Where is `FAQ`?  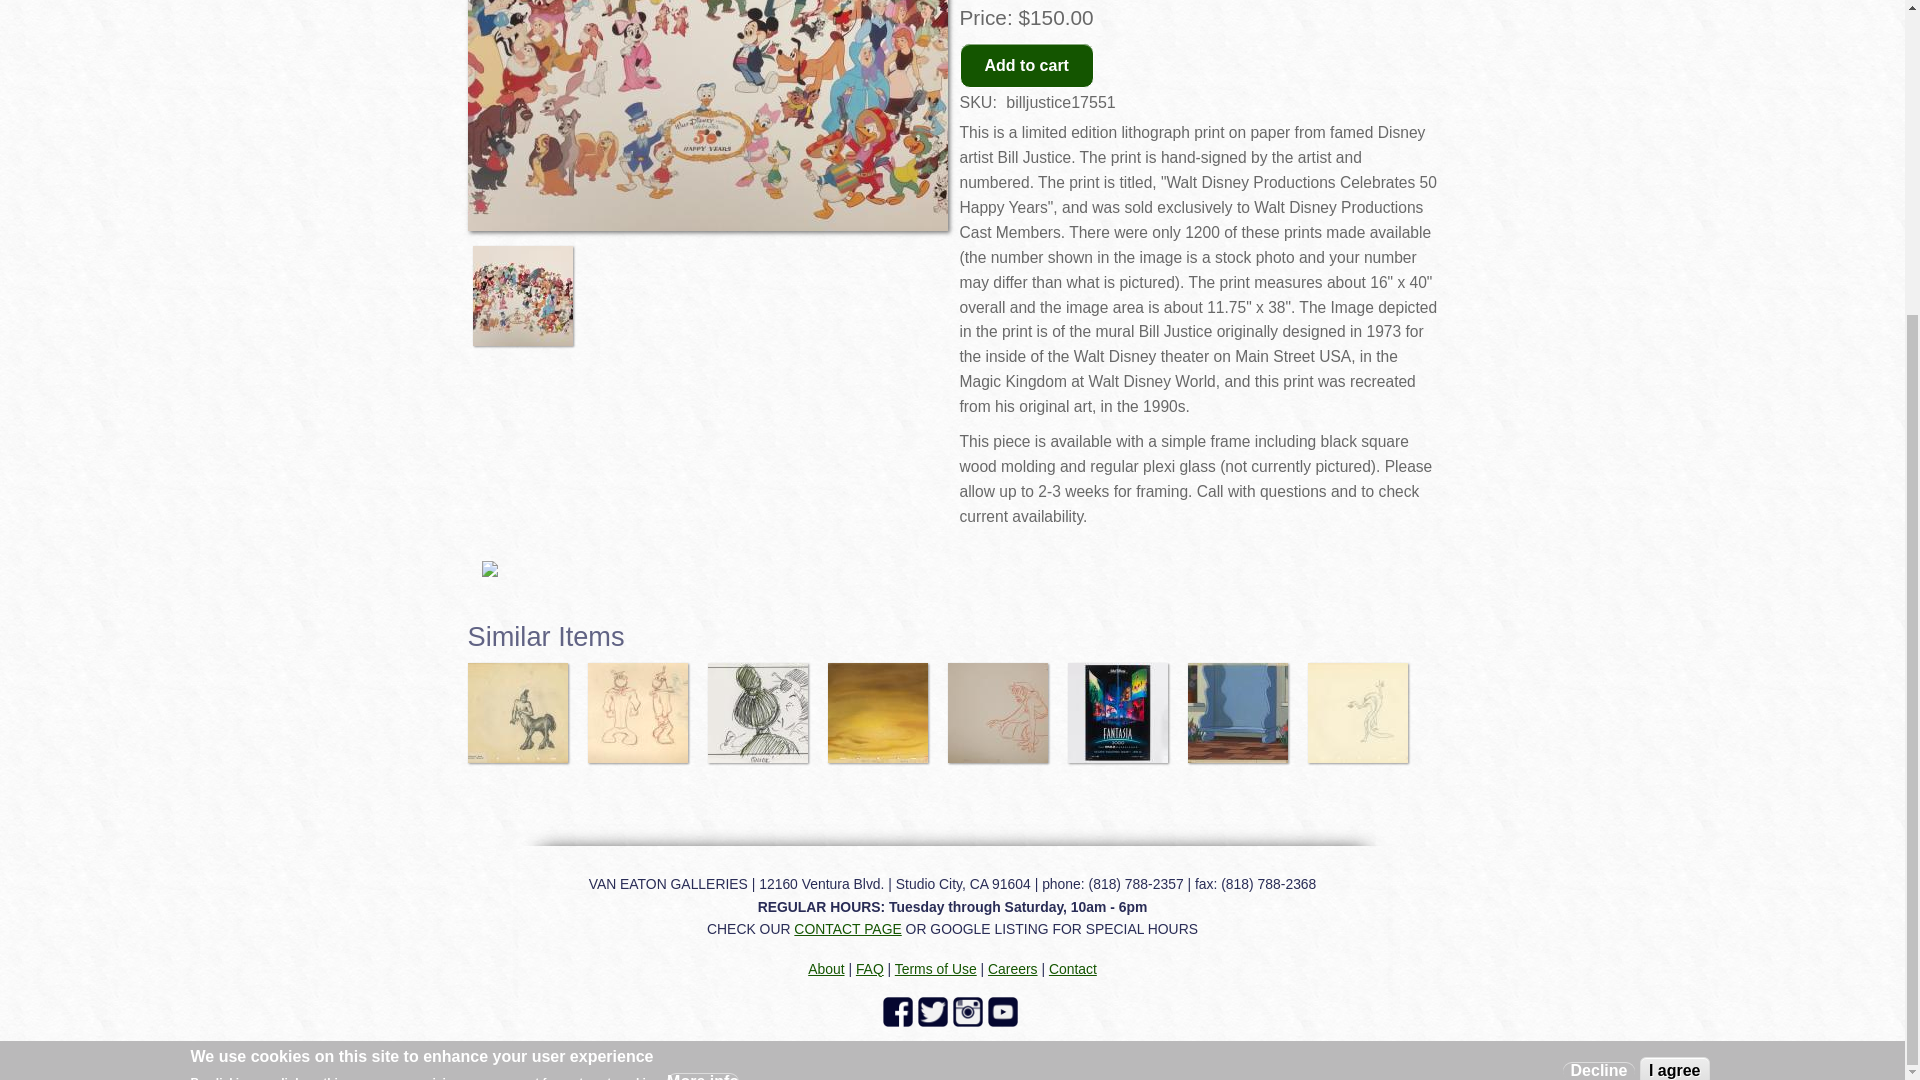
FAQ is located at coordinates (870, 969).